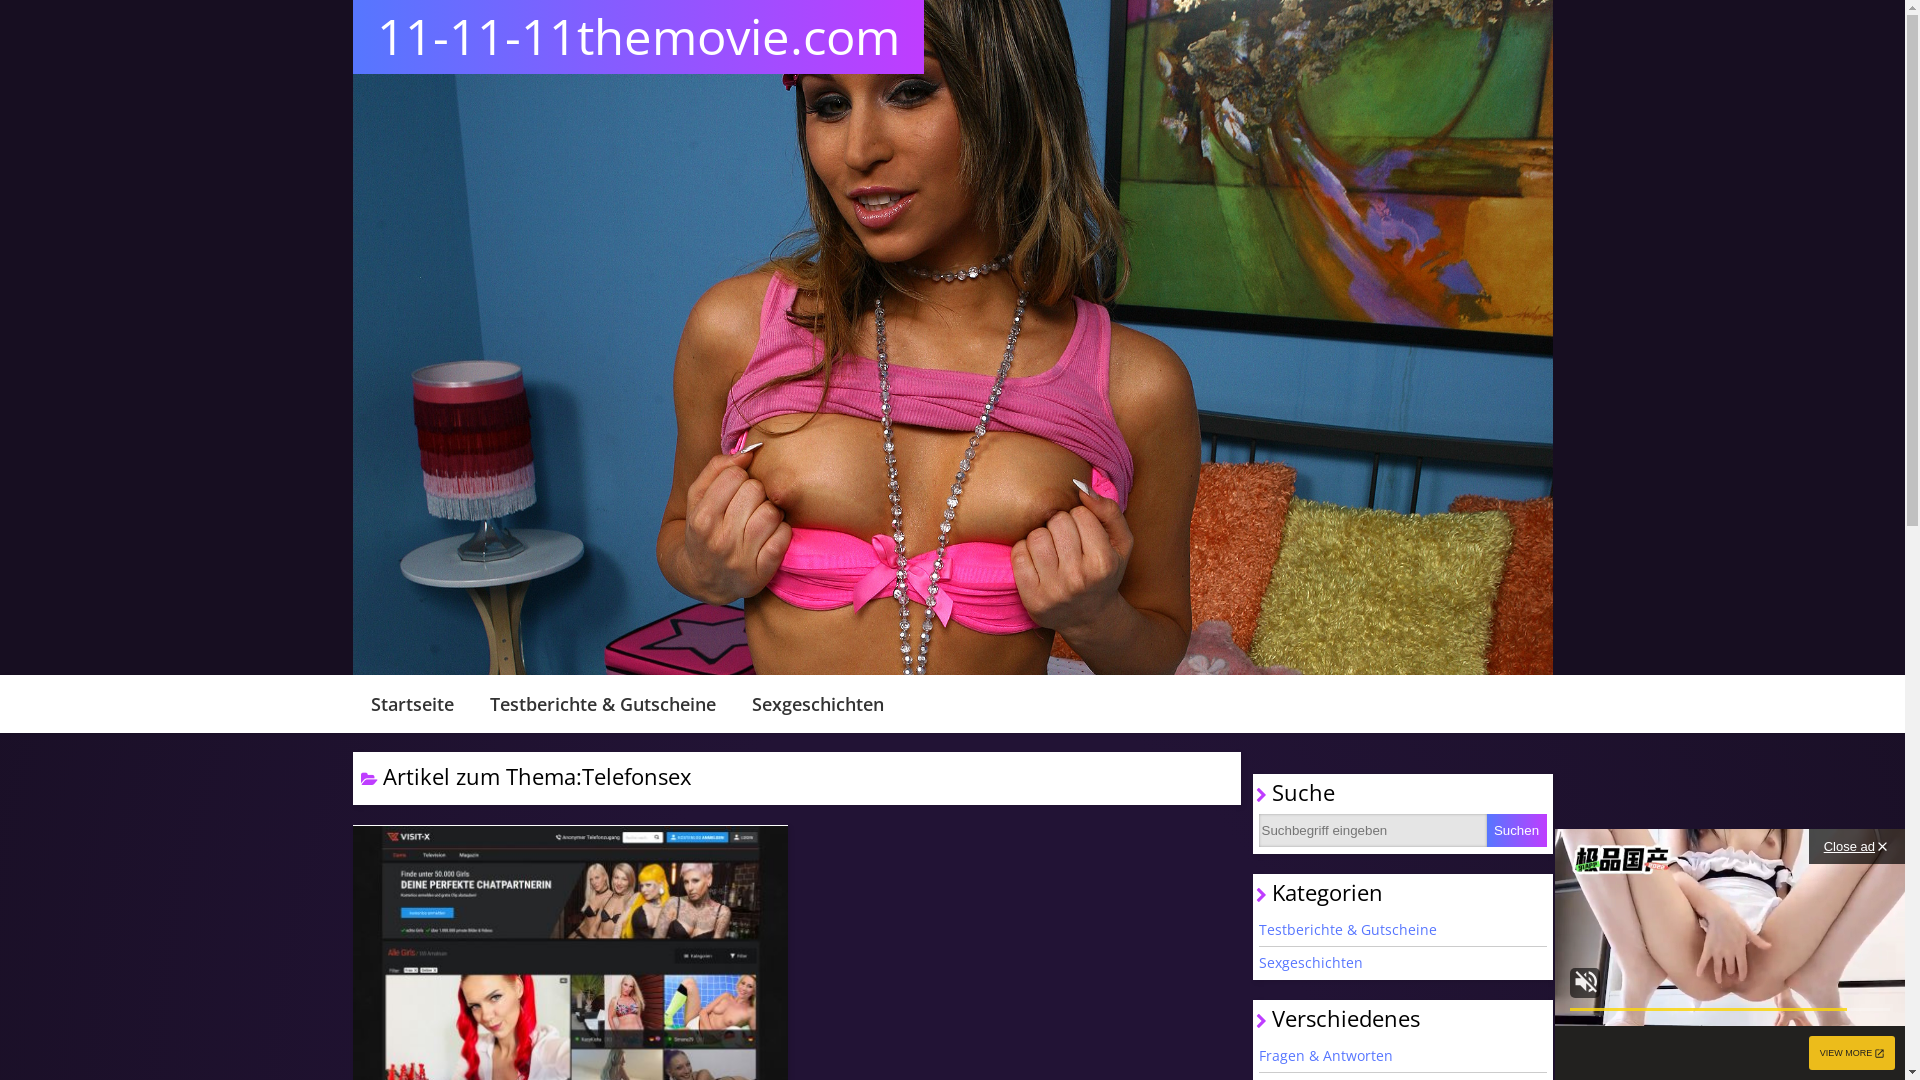  What do you see at coordinates (818, 704) in the screenshot?
I see `Sexgeschichten` at bounding box center [818, 704].